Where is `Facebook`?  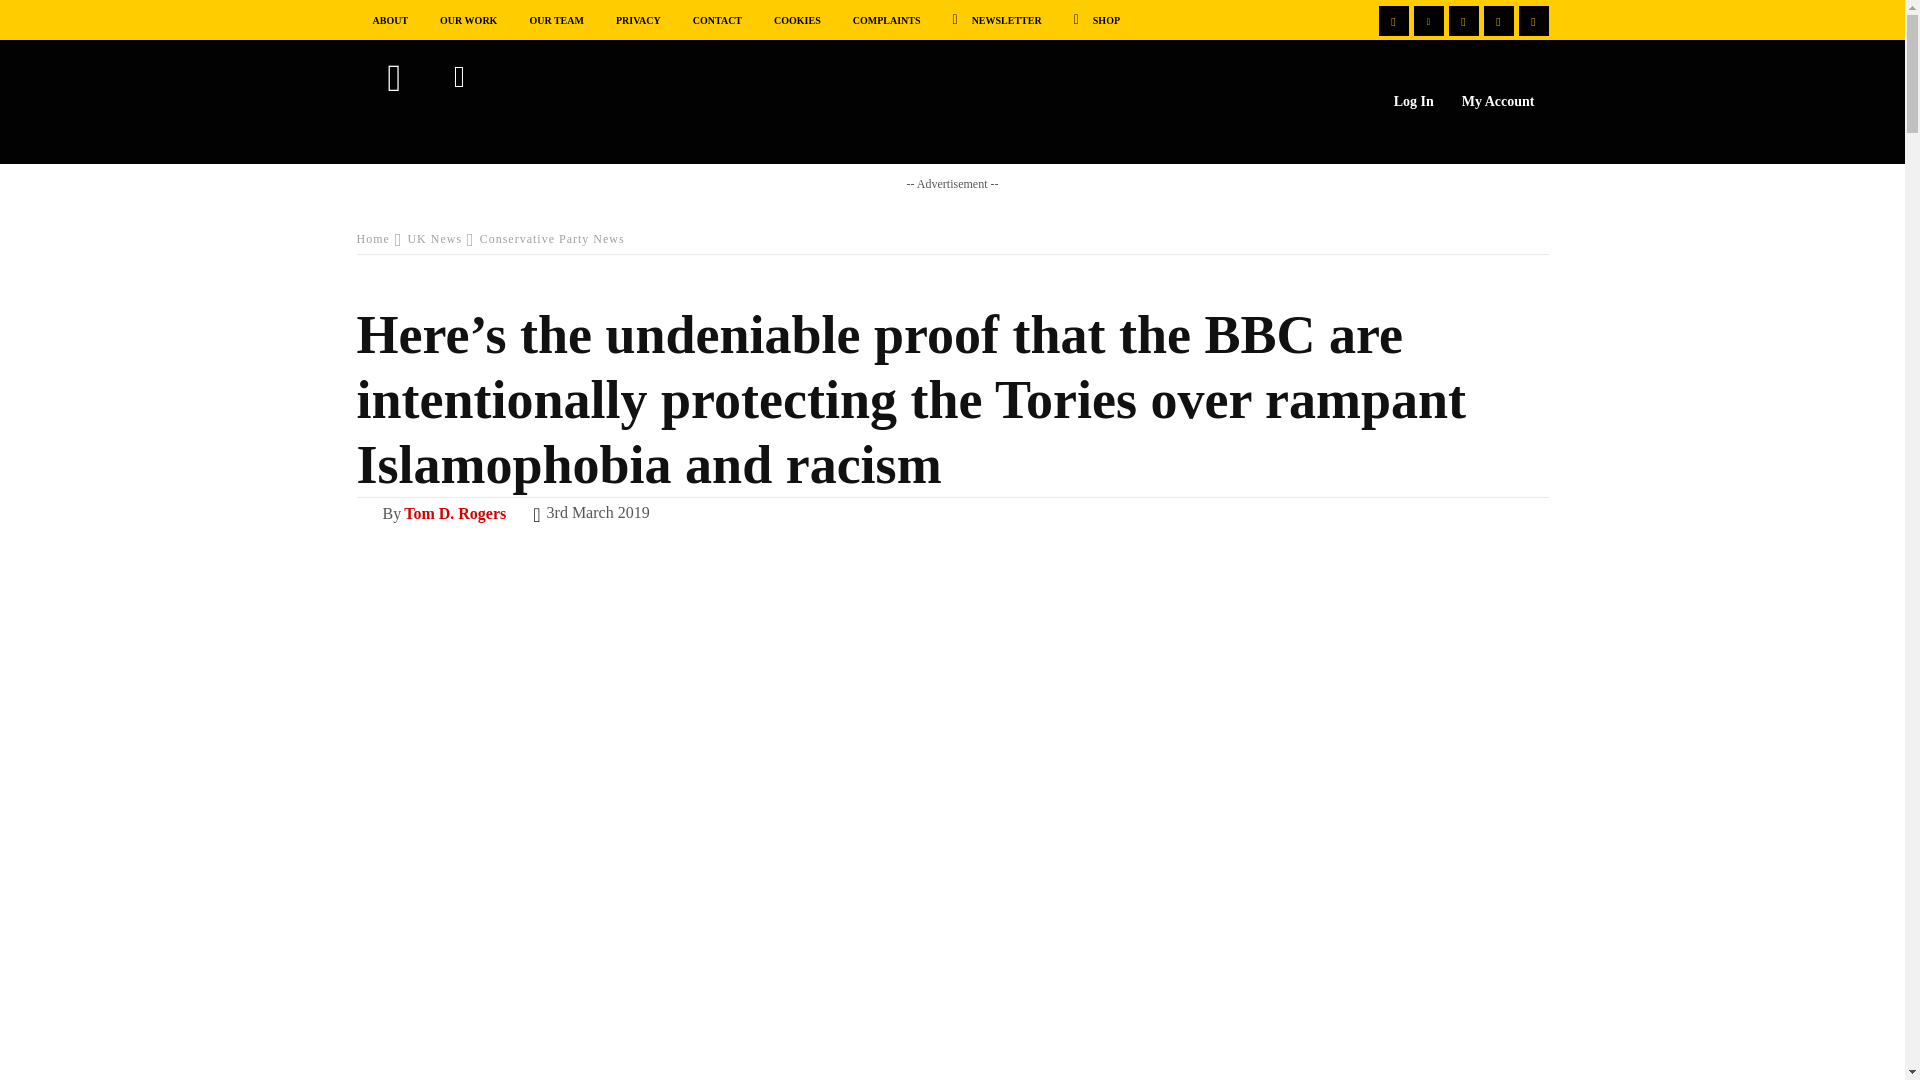
Facebook is located at coordinates (1392, 20).